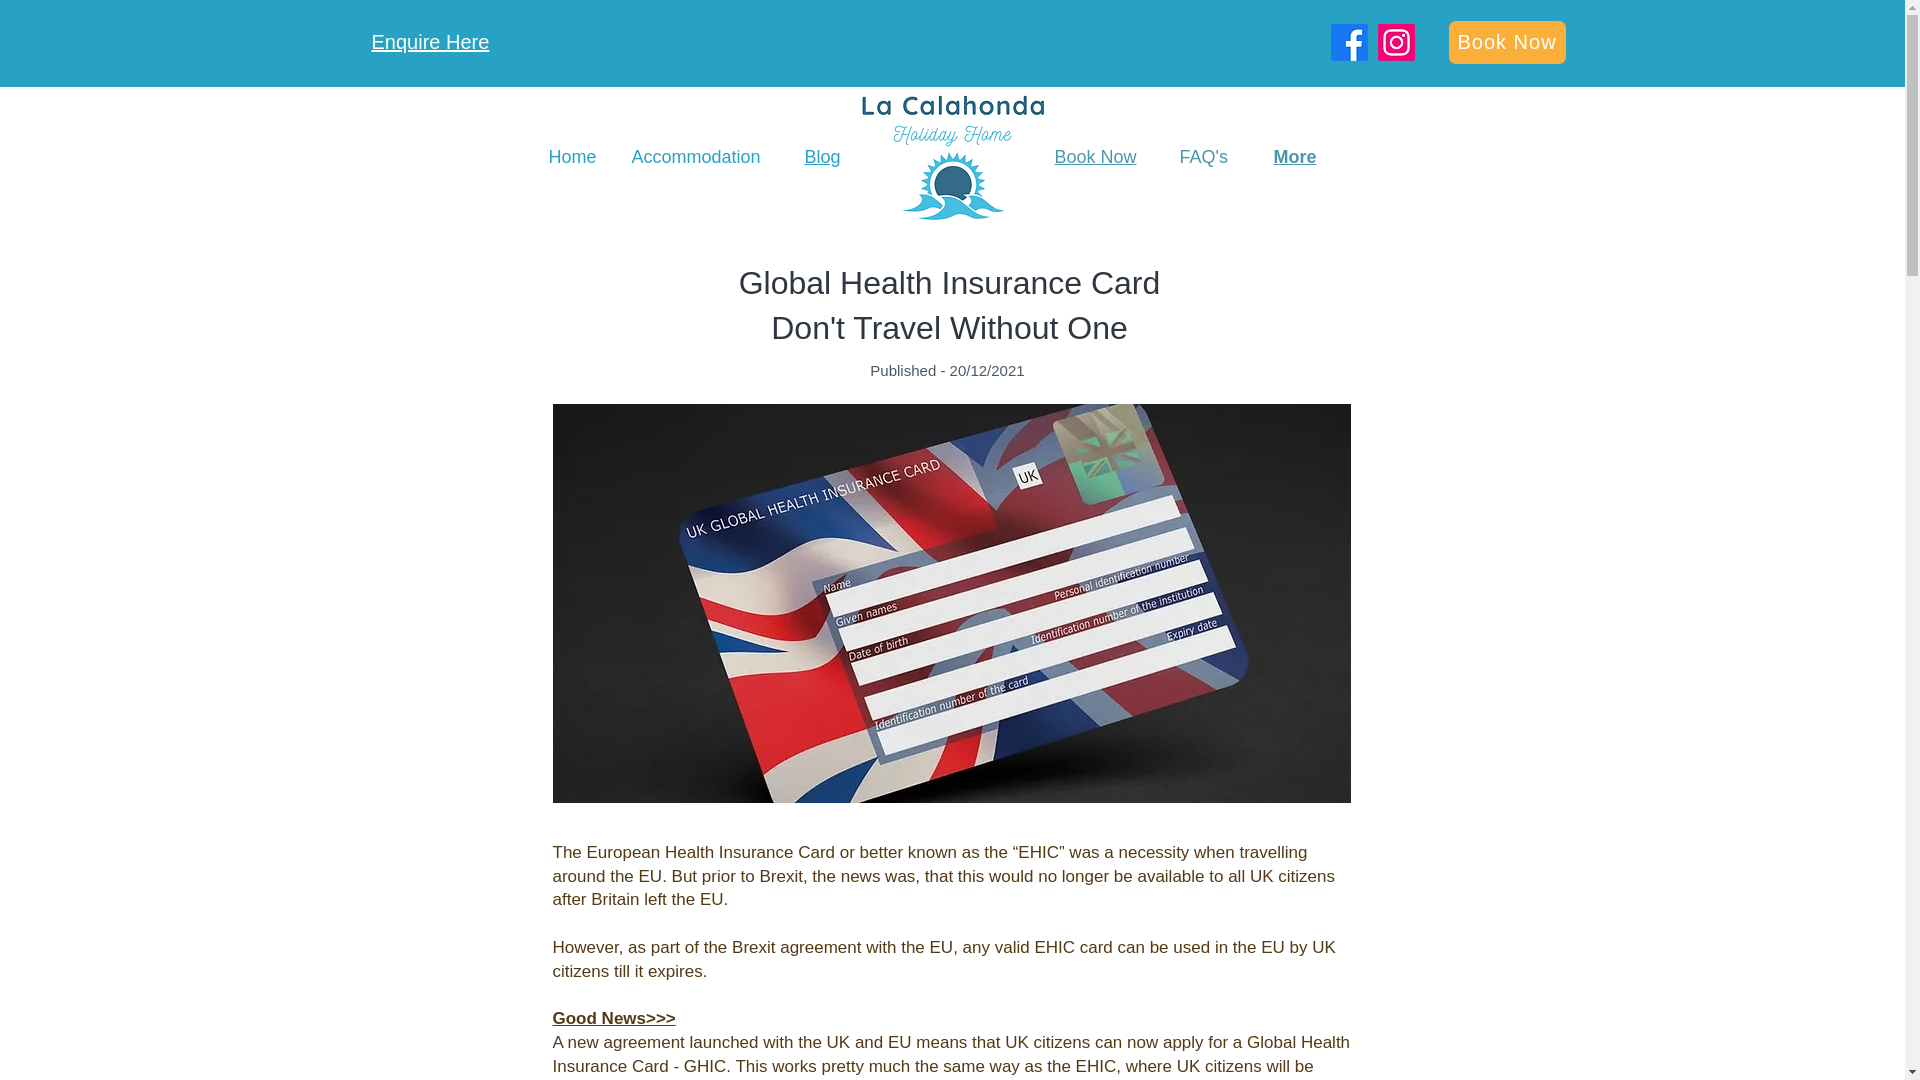 This screenshot has width=1920, height=1080. I want to click on Home, so click(571, 156).